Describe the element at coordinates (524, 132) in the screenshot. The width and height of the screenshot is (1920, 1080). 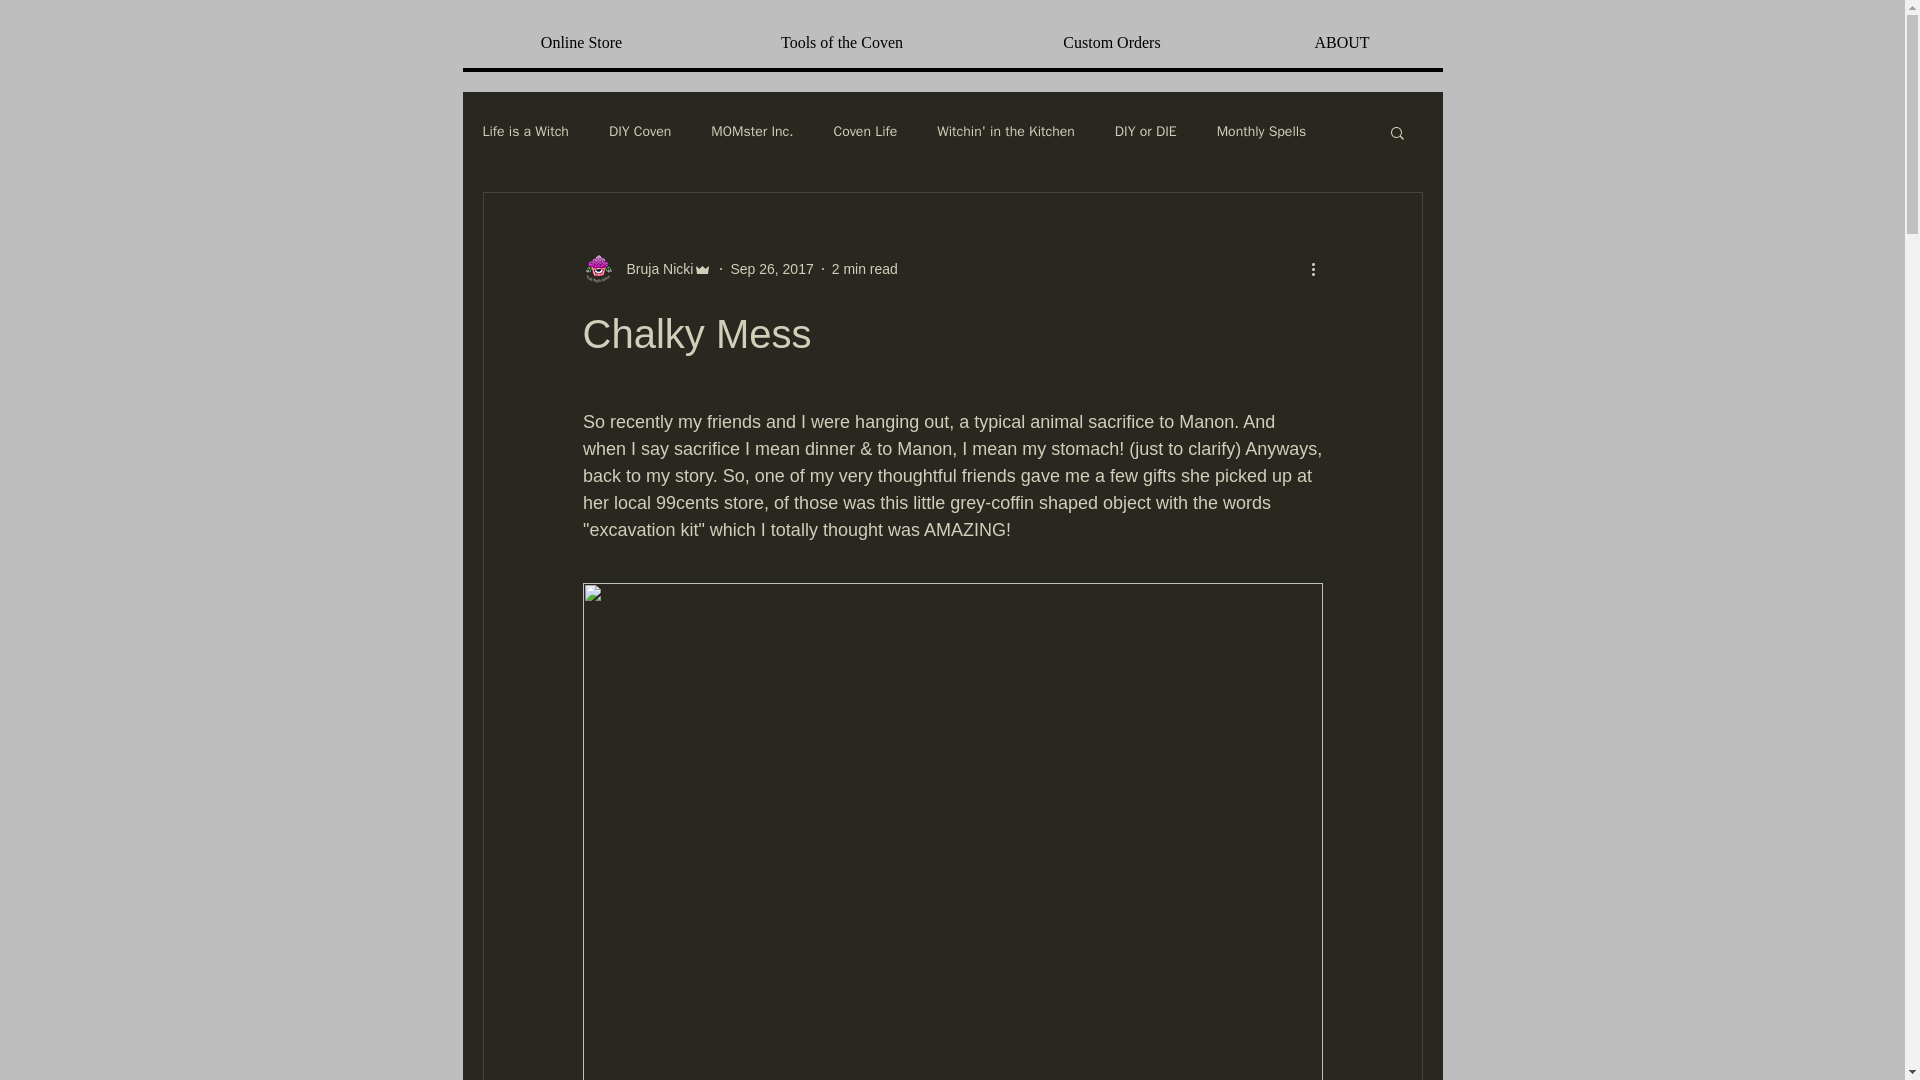
I see `Life is a Witch` at that location.